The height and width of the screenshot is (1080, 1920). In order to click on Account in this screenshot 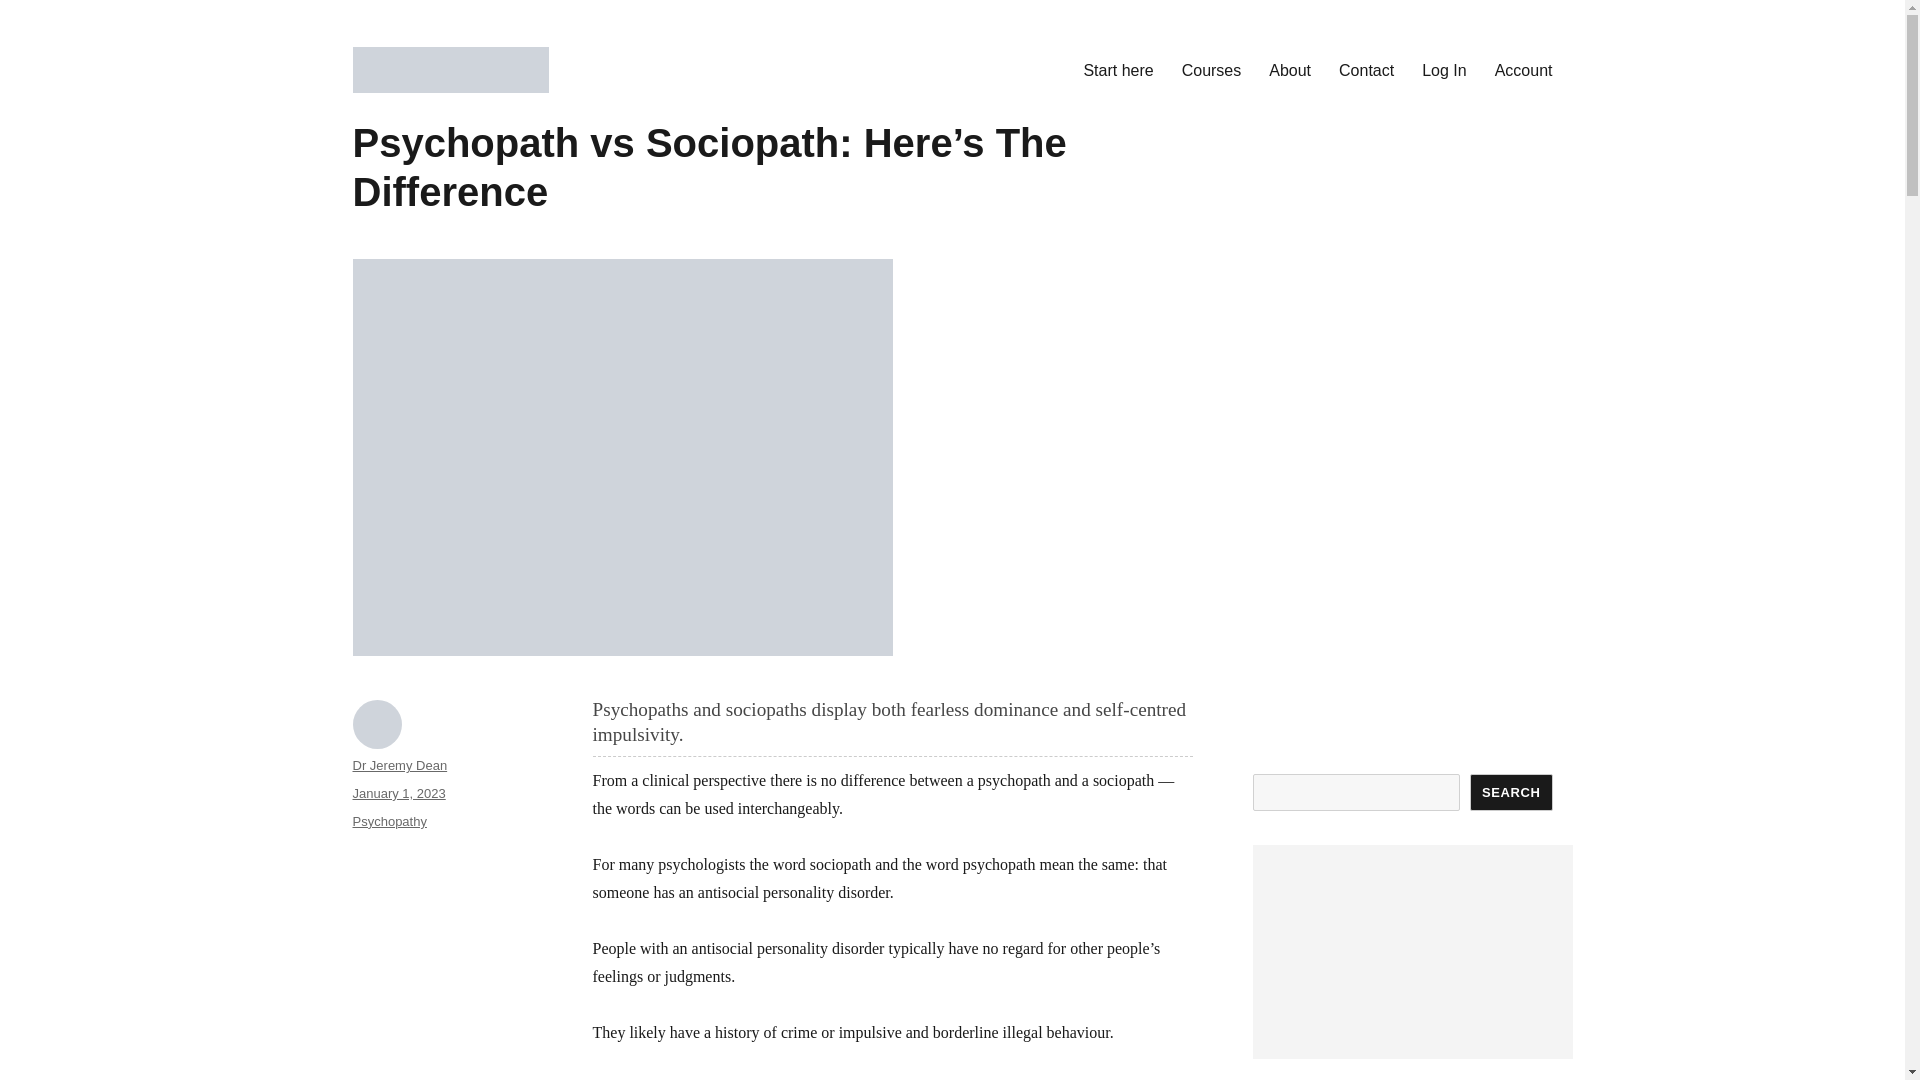, I will do `click(1523, 69)`.